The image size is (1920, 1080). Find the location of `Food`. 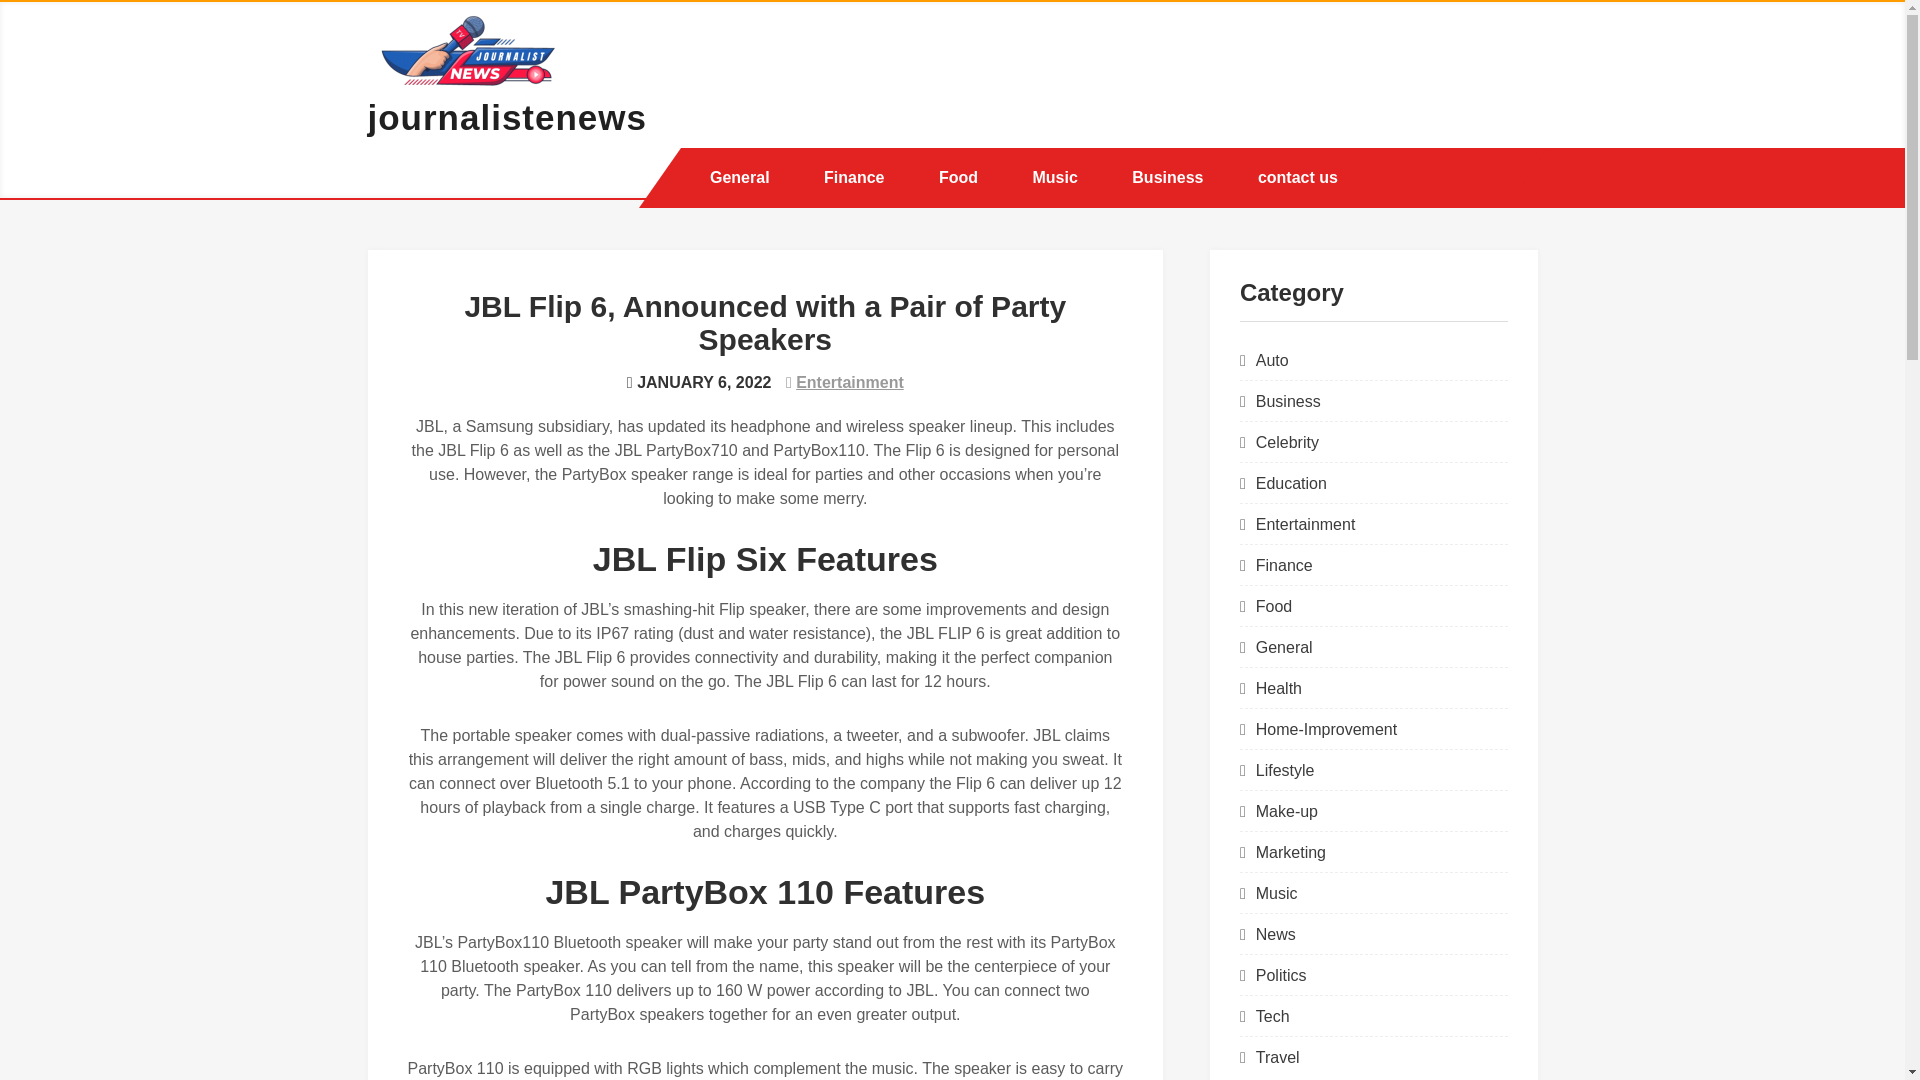

Food is located at coordinates (958, 178).